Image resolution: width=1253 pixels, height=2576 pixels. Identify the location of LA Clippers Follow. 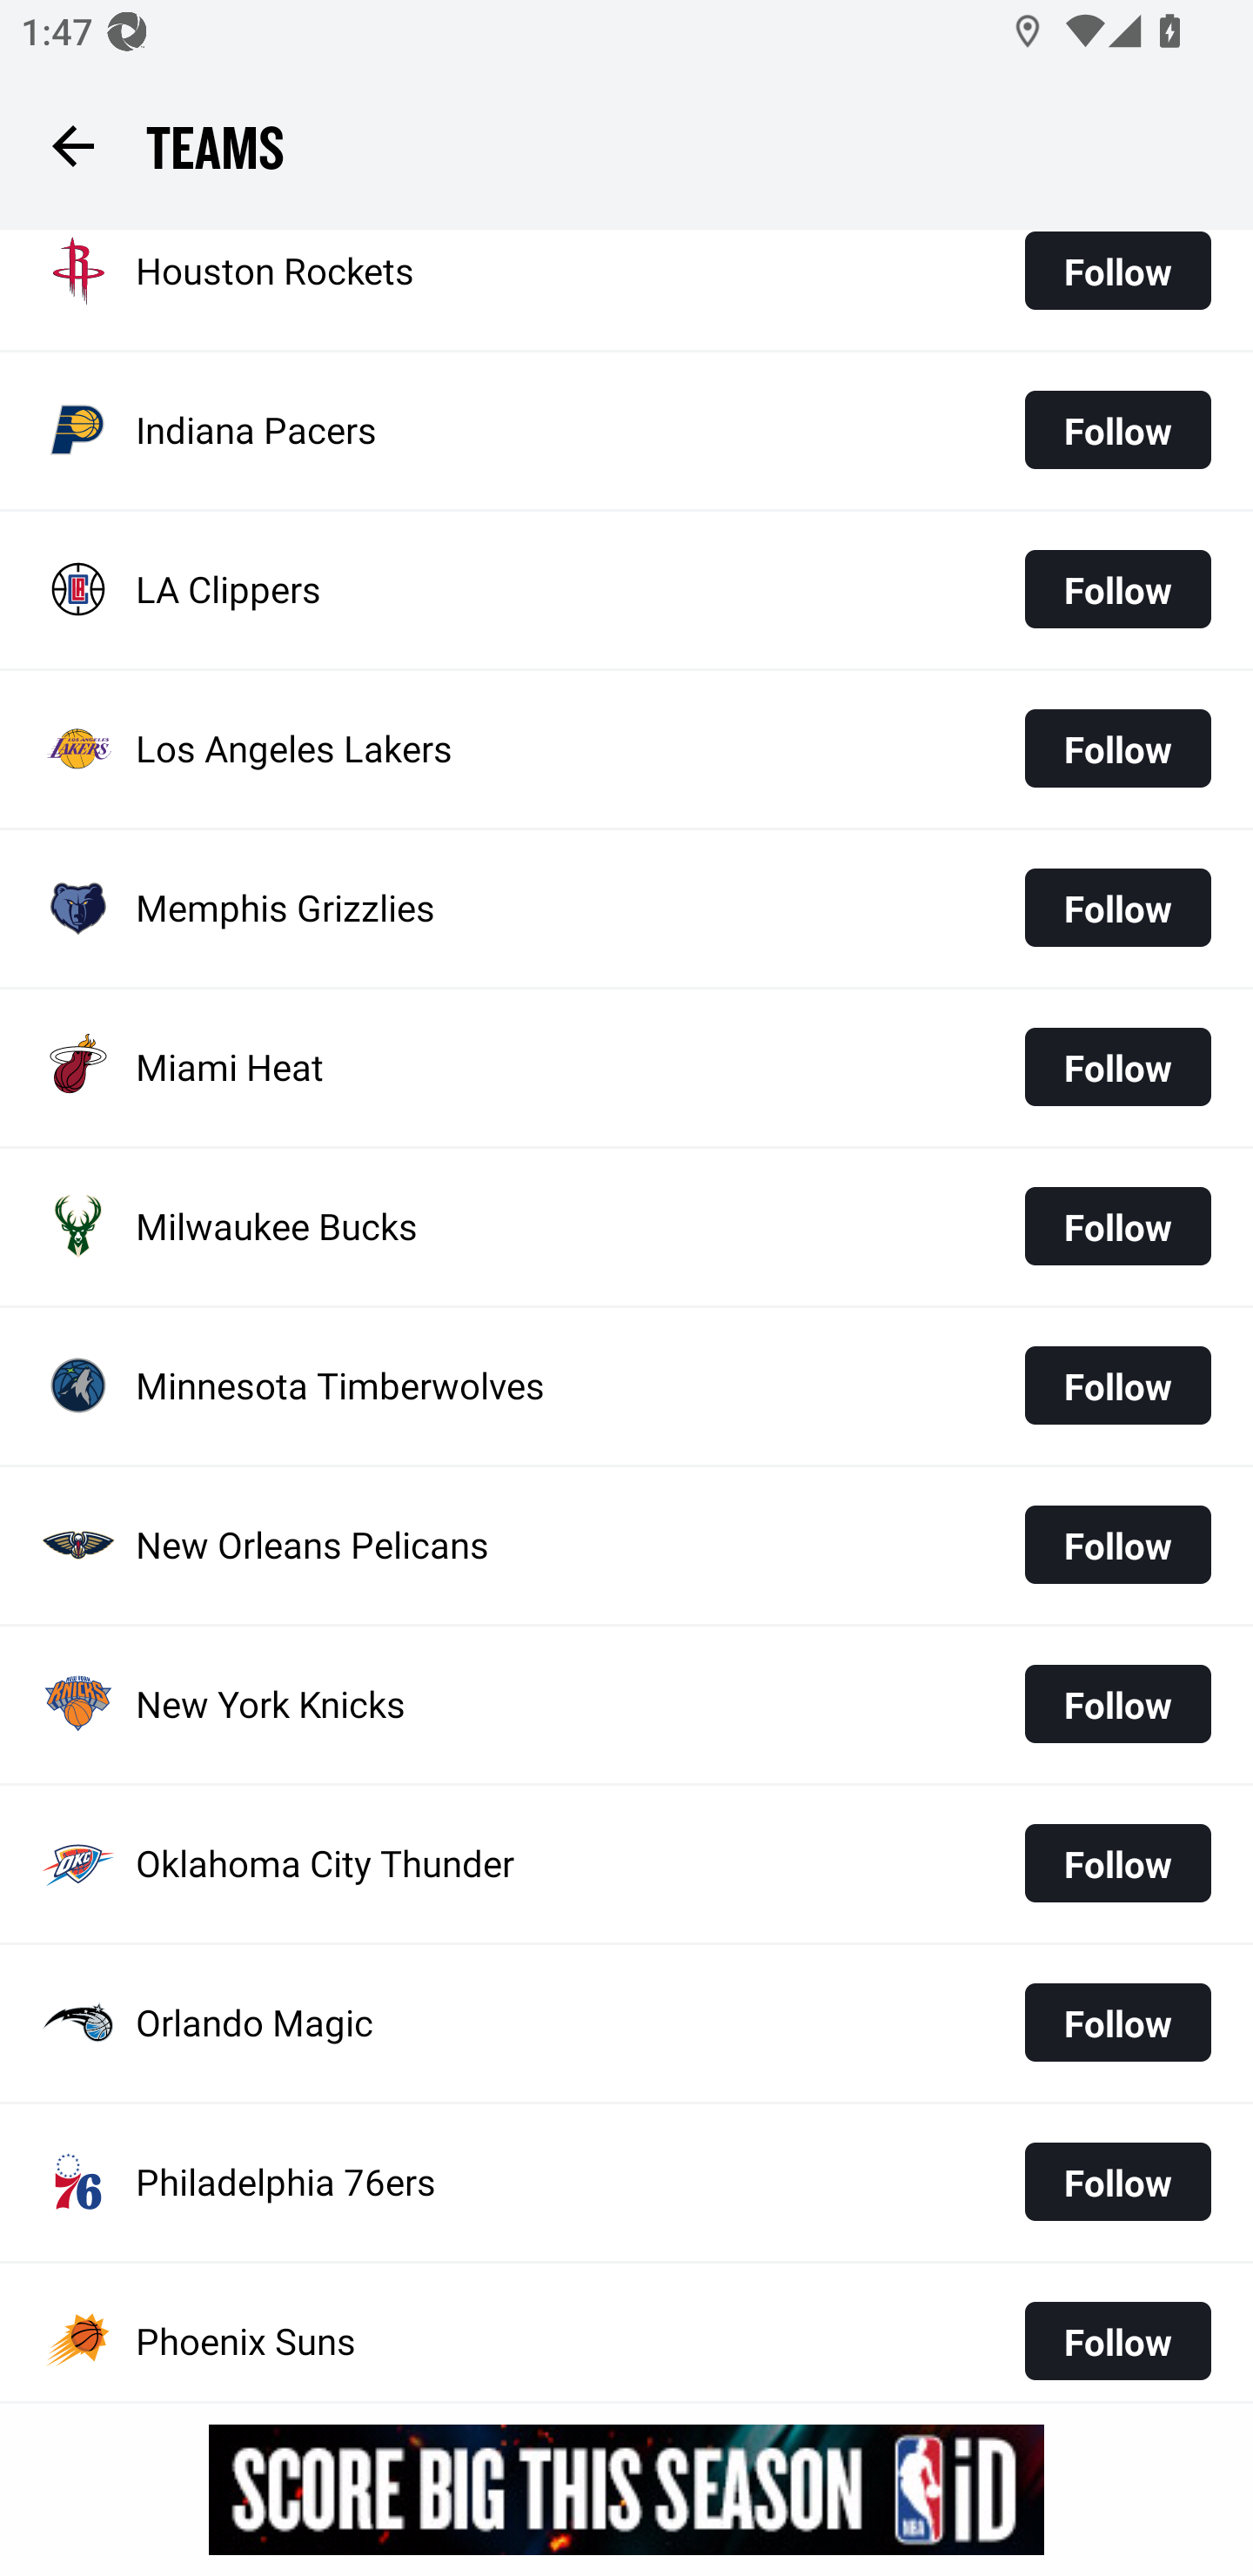
(626, 590).